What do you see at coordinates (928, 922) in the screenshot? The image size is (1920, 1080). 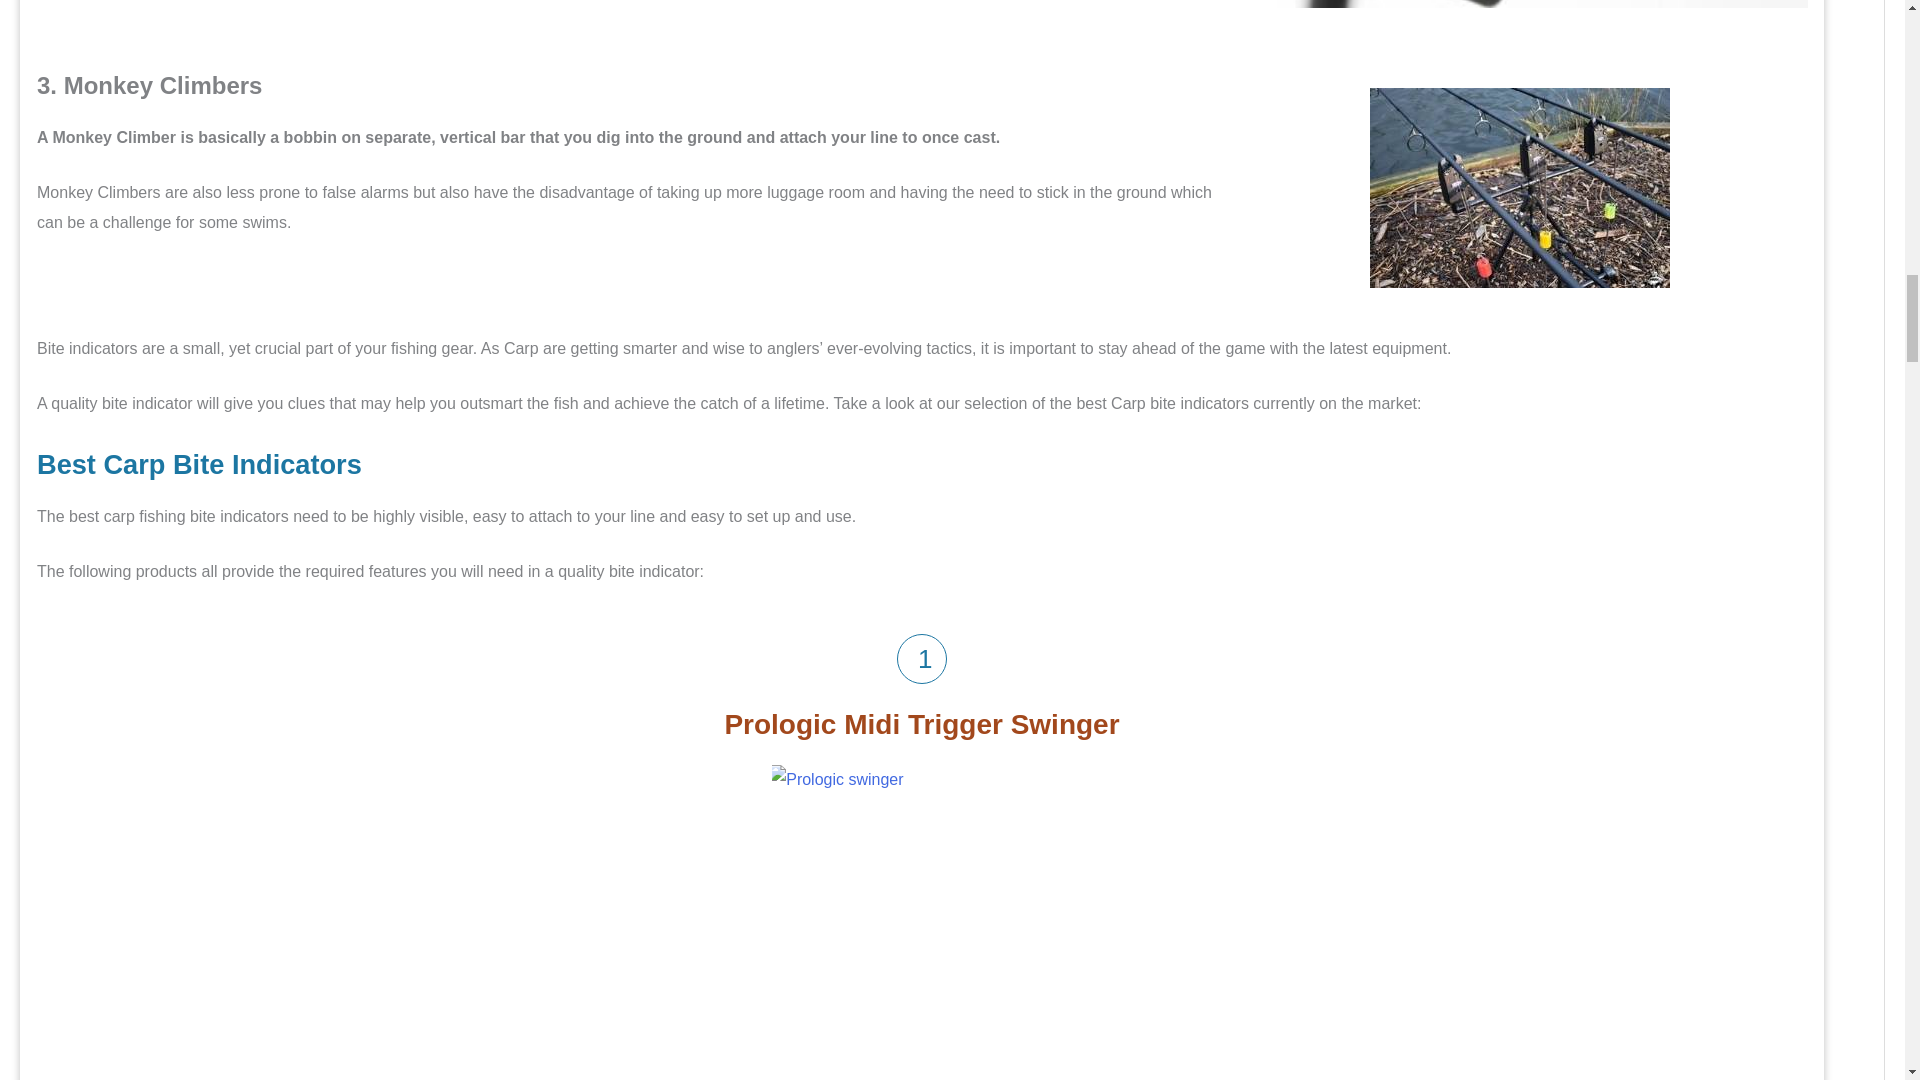 I see `Prologic swinger` at bounding box center [928, 922].